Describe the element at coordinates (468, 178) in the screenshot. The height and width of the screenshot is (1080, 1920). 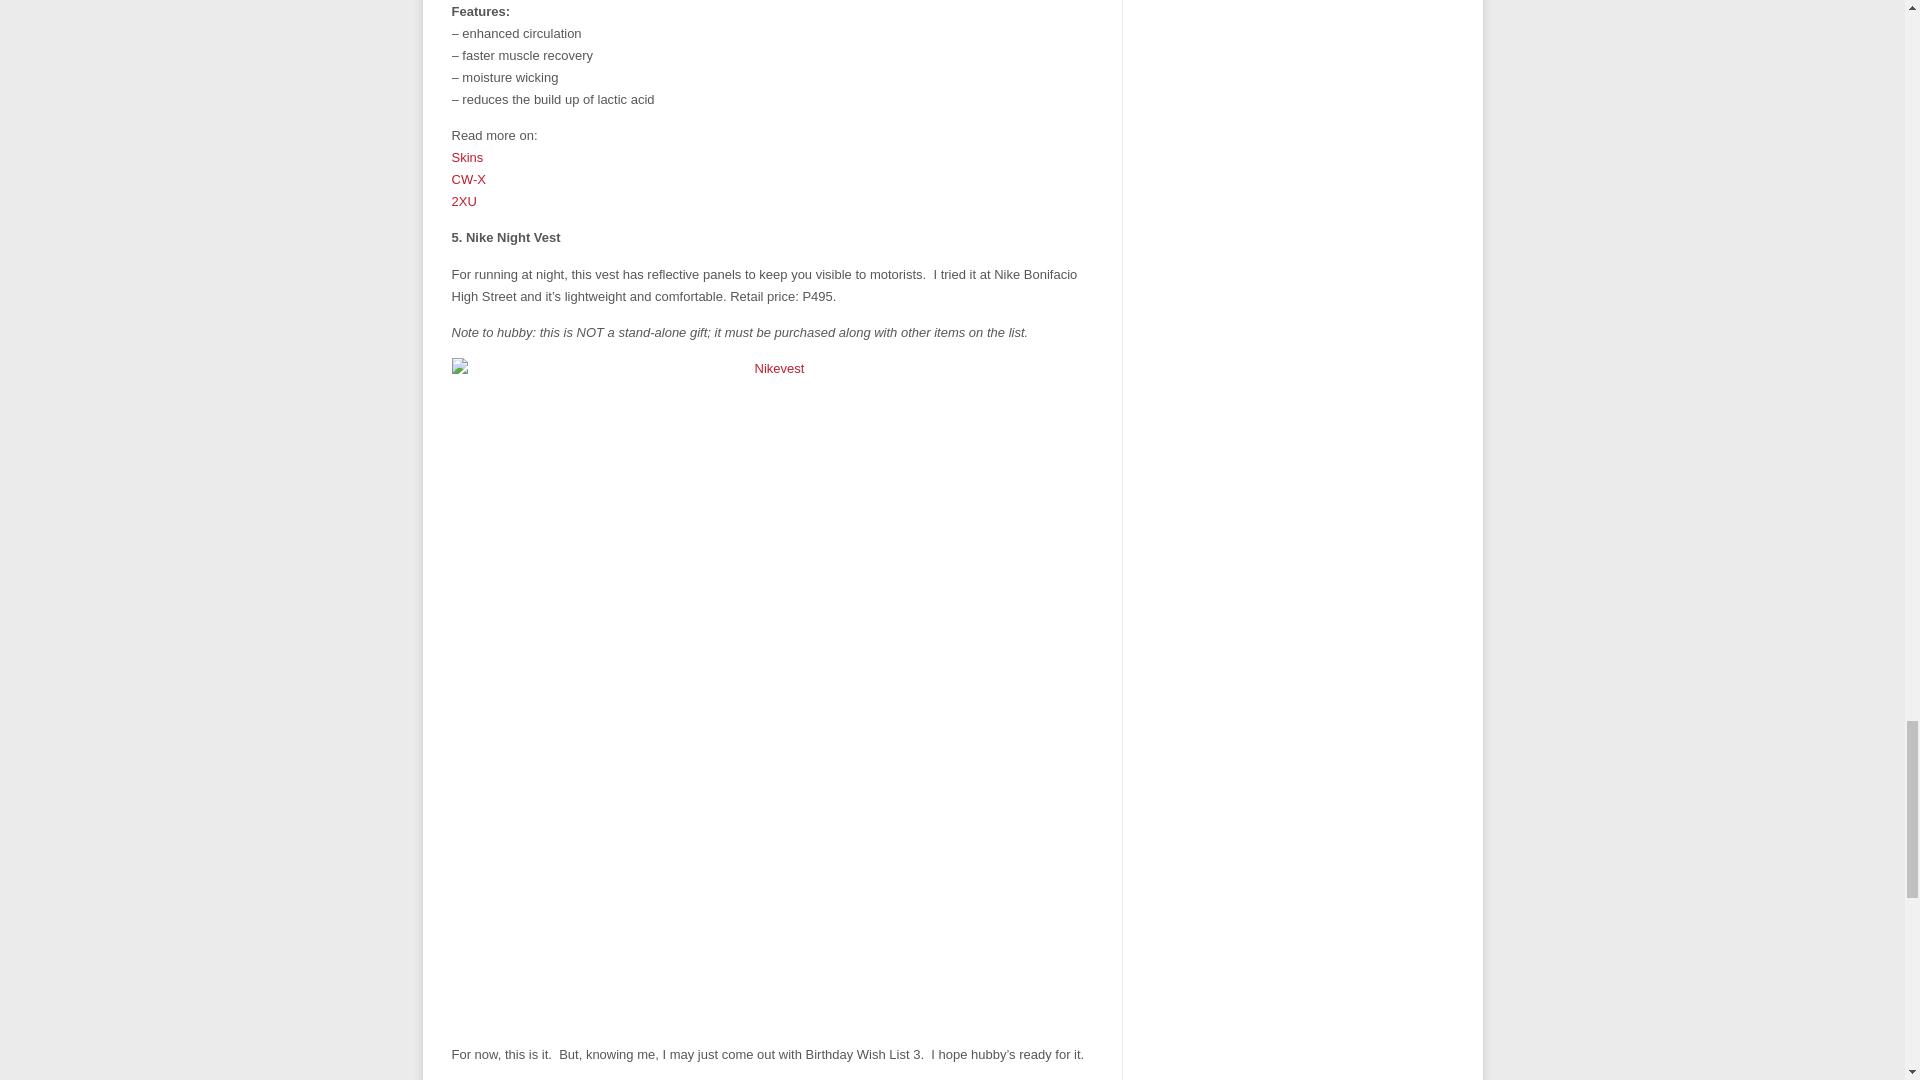
I see `CW-X` at that location.